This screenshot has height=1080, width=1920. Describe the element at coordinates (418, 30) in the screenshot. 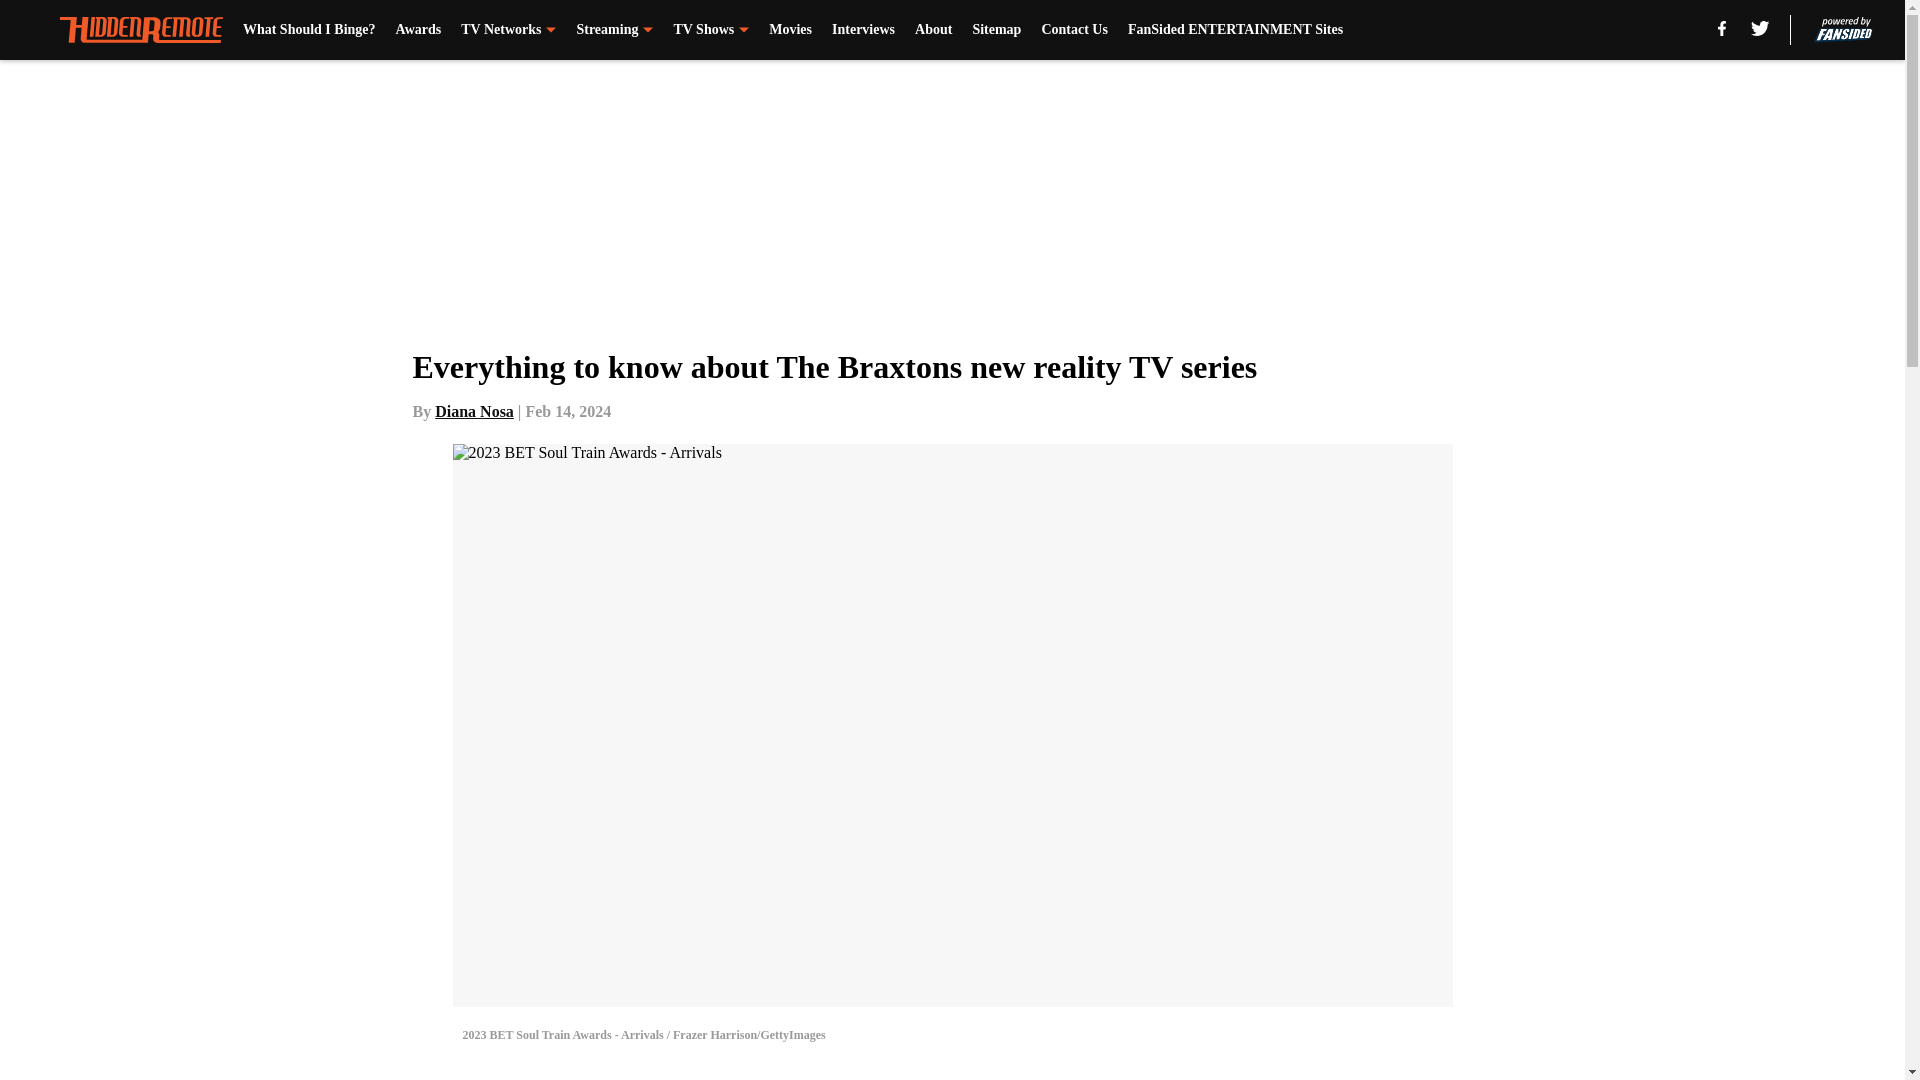

I see `Awards` at that location.